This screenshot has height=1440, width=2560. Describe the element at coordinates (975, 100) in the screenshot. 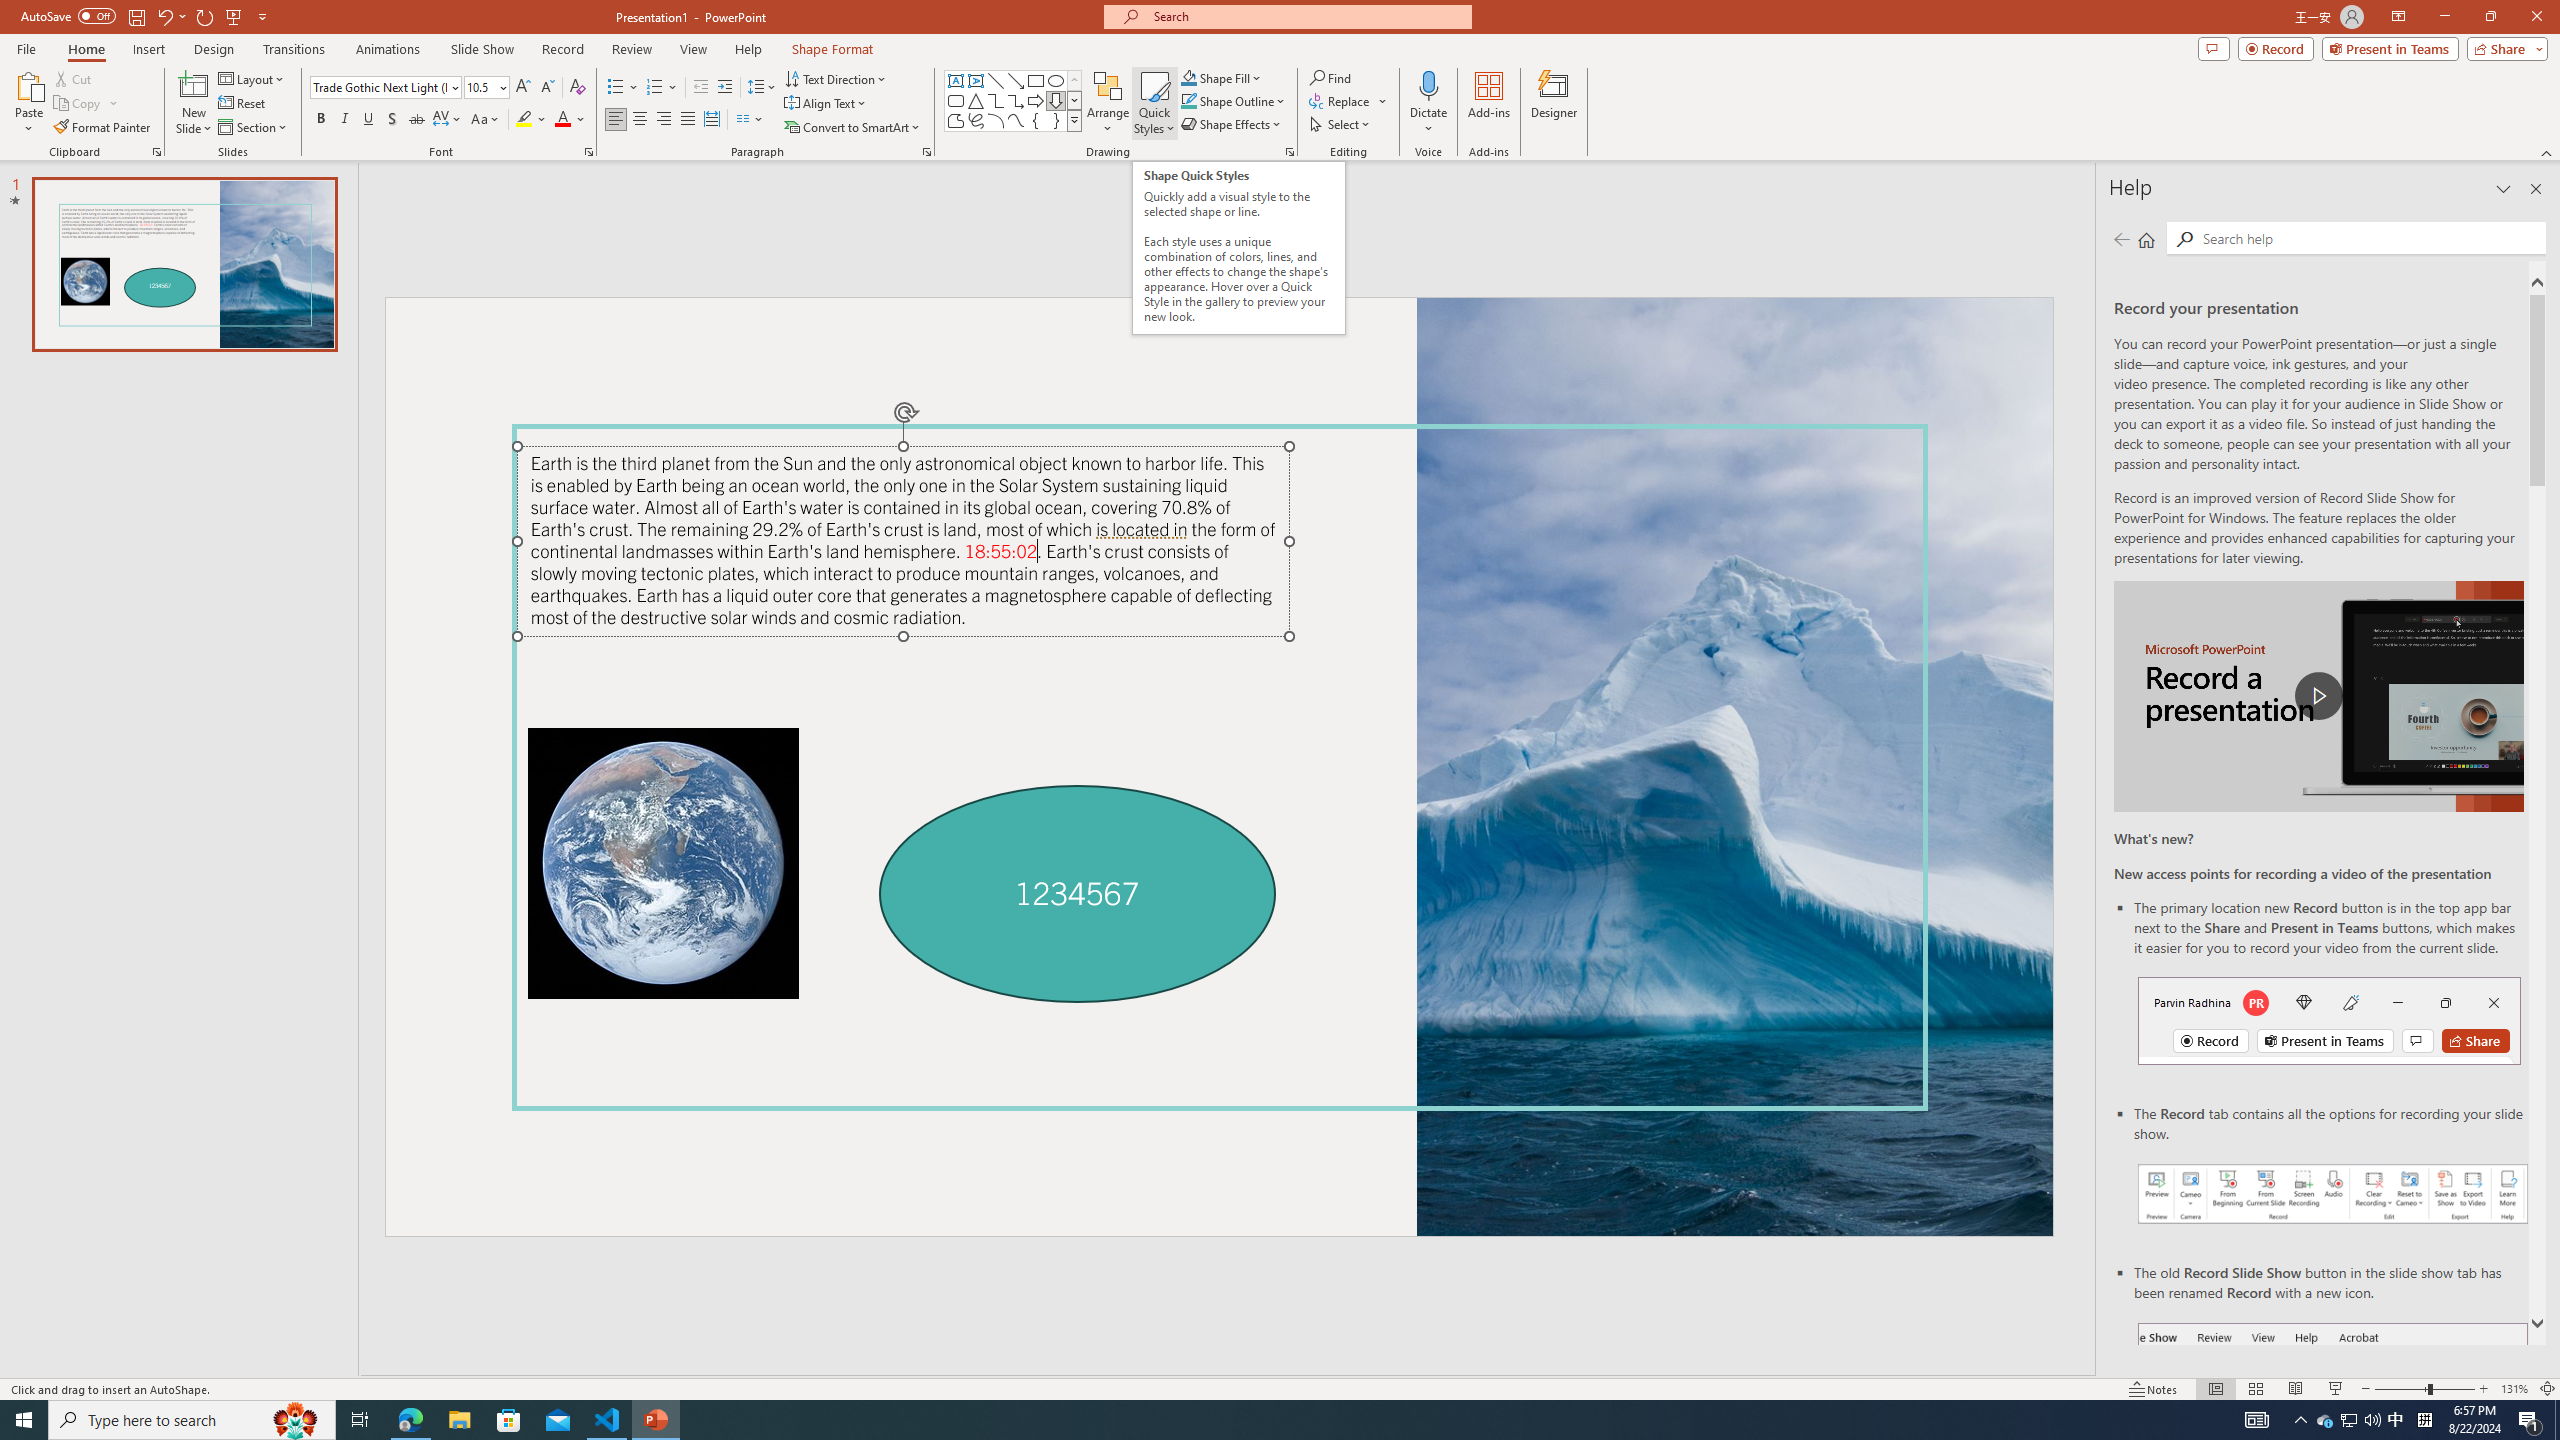

I see `Isosceles Triangle` at that location.